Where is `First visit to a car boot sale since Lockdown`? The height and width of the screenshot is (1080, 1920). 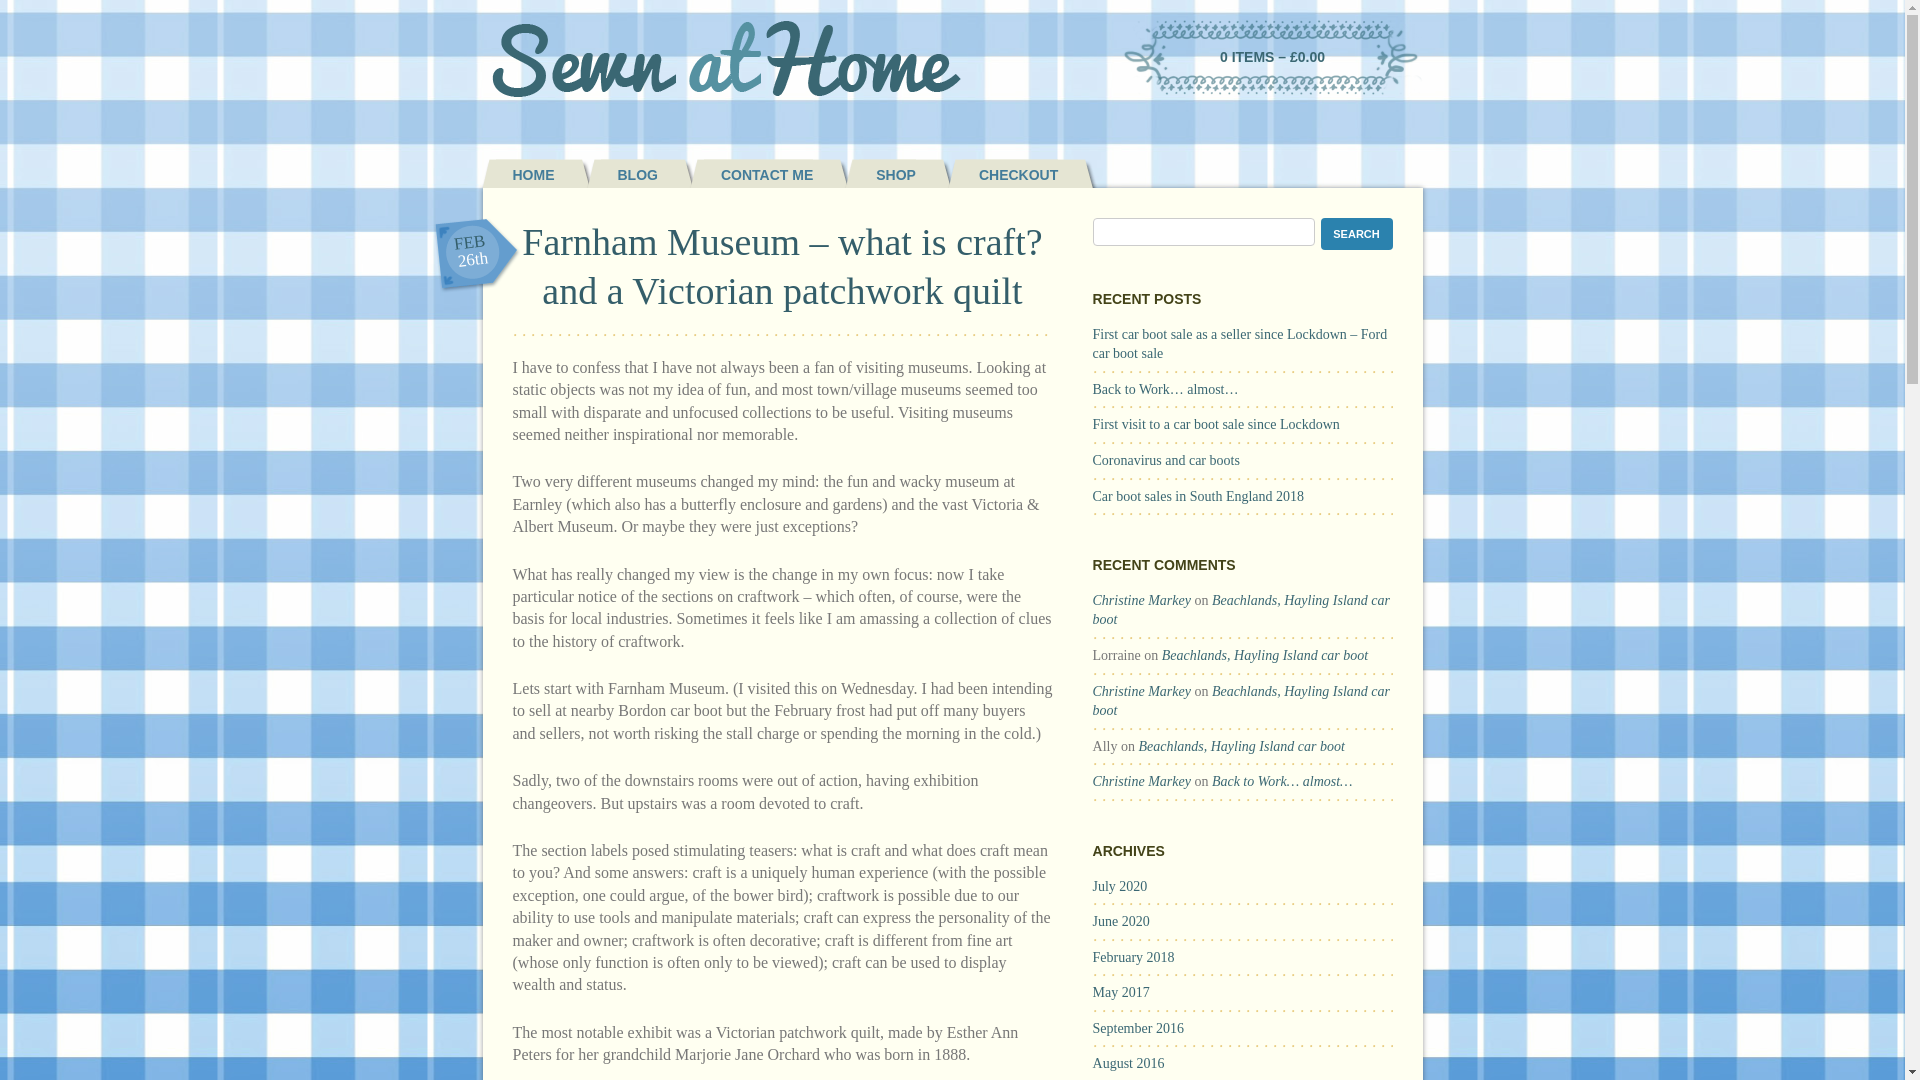
First visit to a car boot sale since Lockdown is located at coordinates (1216, 424).